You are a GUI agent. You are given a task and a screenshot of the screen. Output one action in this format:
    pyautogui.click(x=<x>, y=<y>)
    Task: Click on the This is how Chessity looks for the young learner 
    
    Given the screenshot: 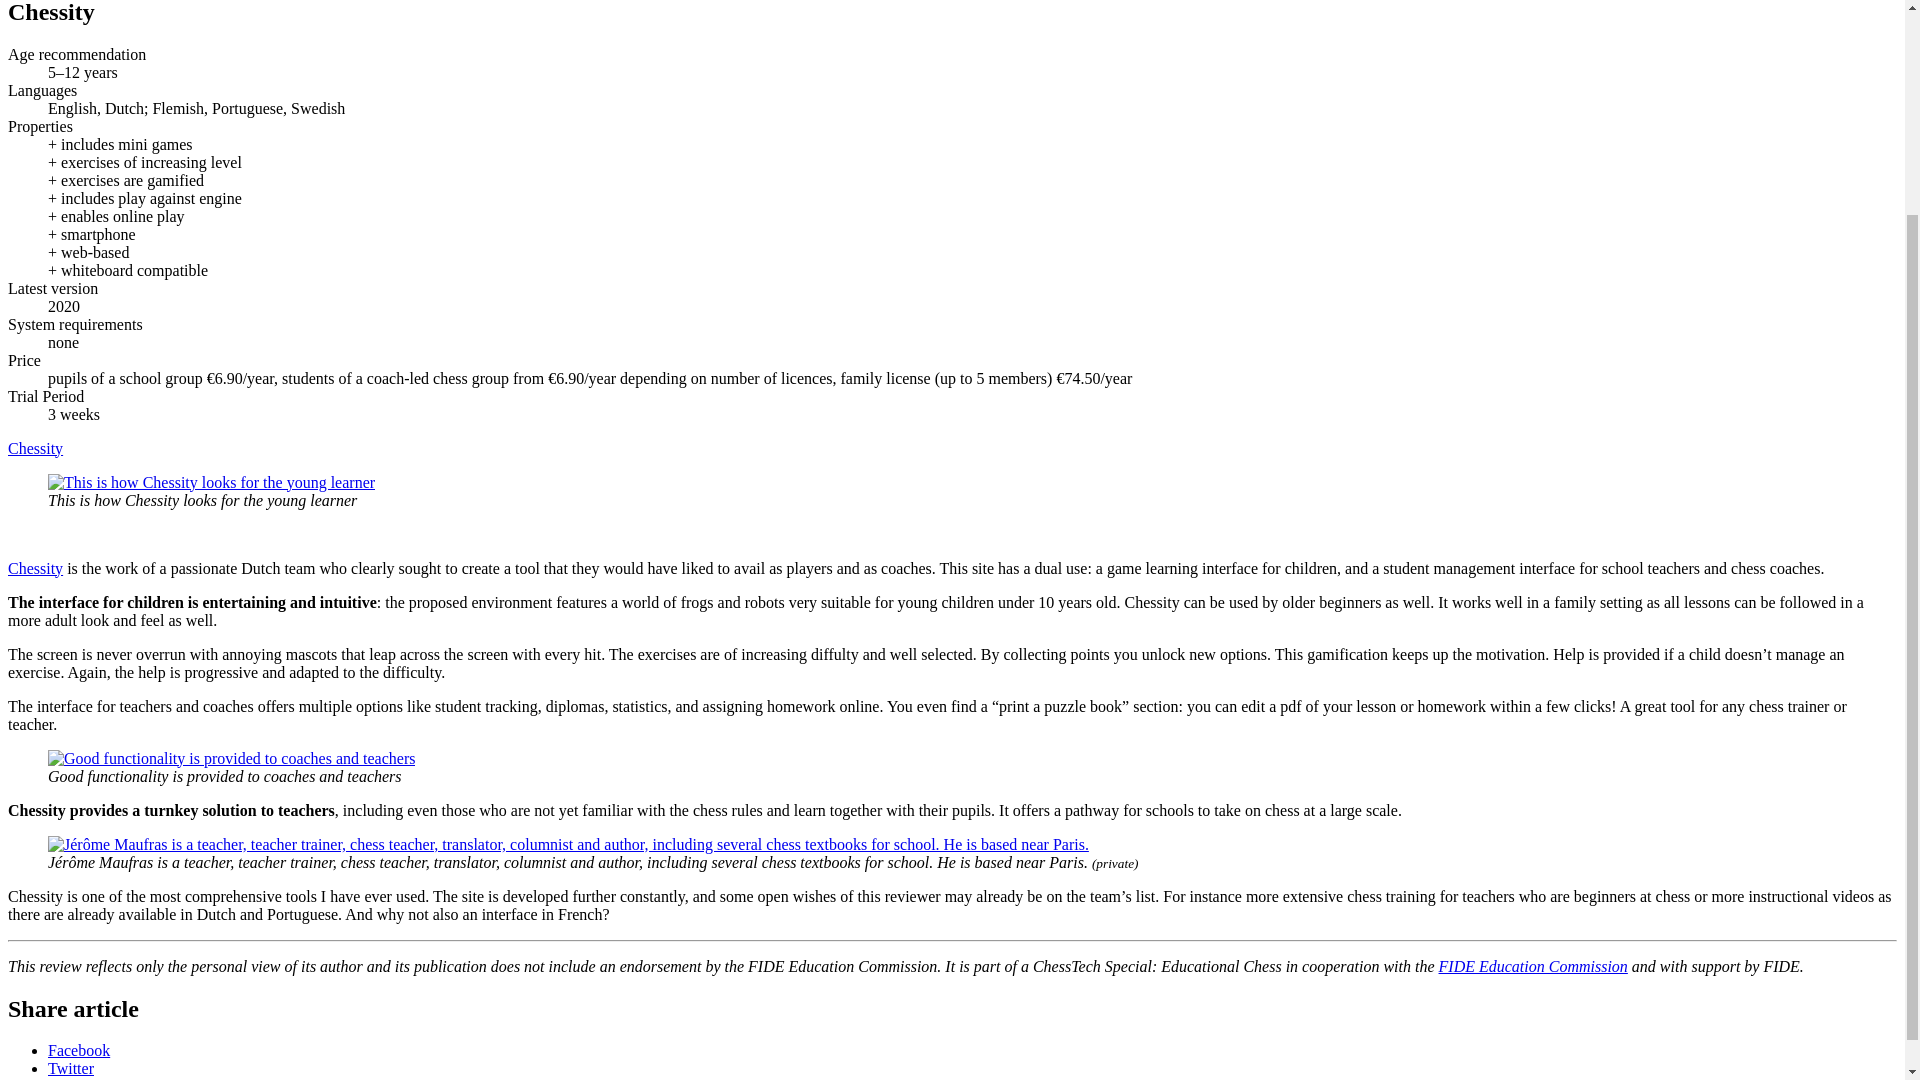 What is the action you would take?
    pyautogui.click(x=211, y=482)
    